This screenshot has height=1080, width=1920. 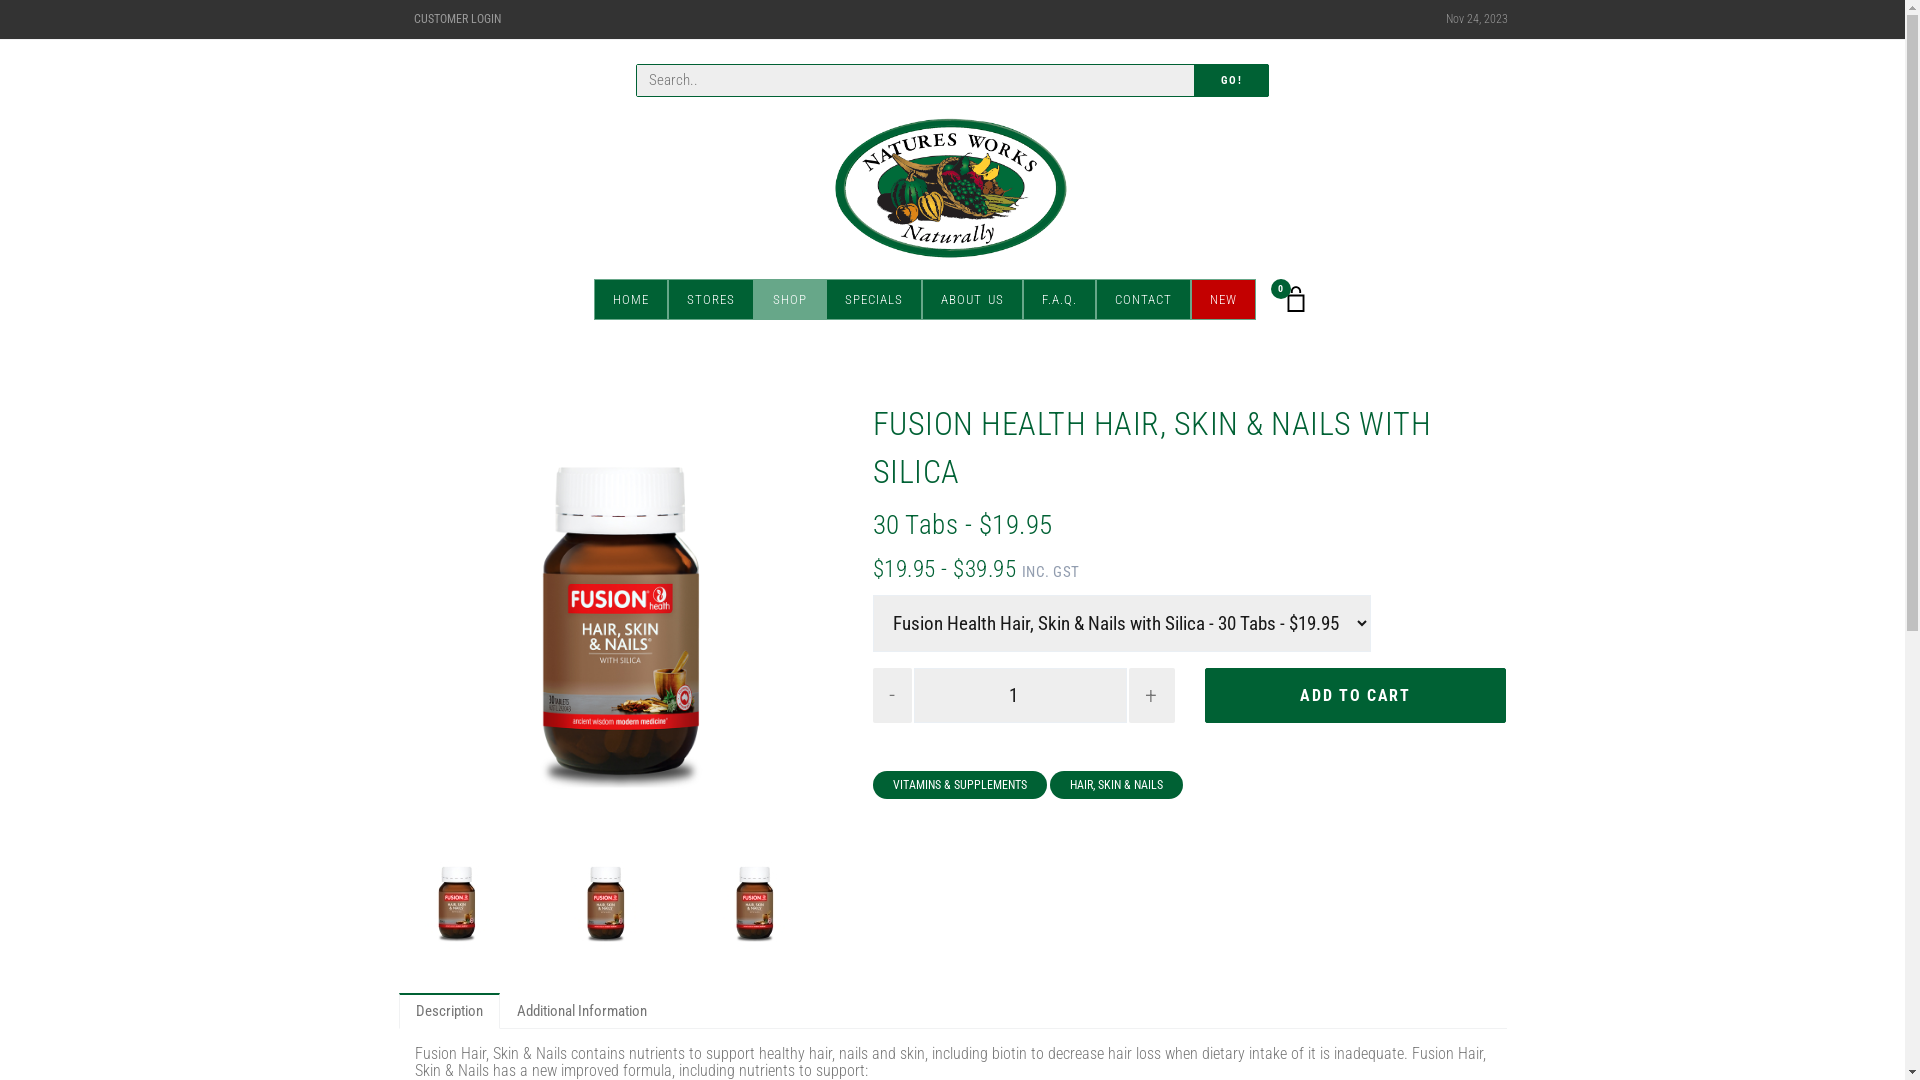 What do you see at coordinates (874, 298) in the screenshot?
I see `SPECIALS` at bounding box center [874, 298].